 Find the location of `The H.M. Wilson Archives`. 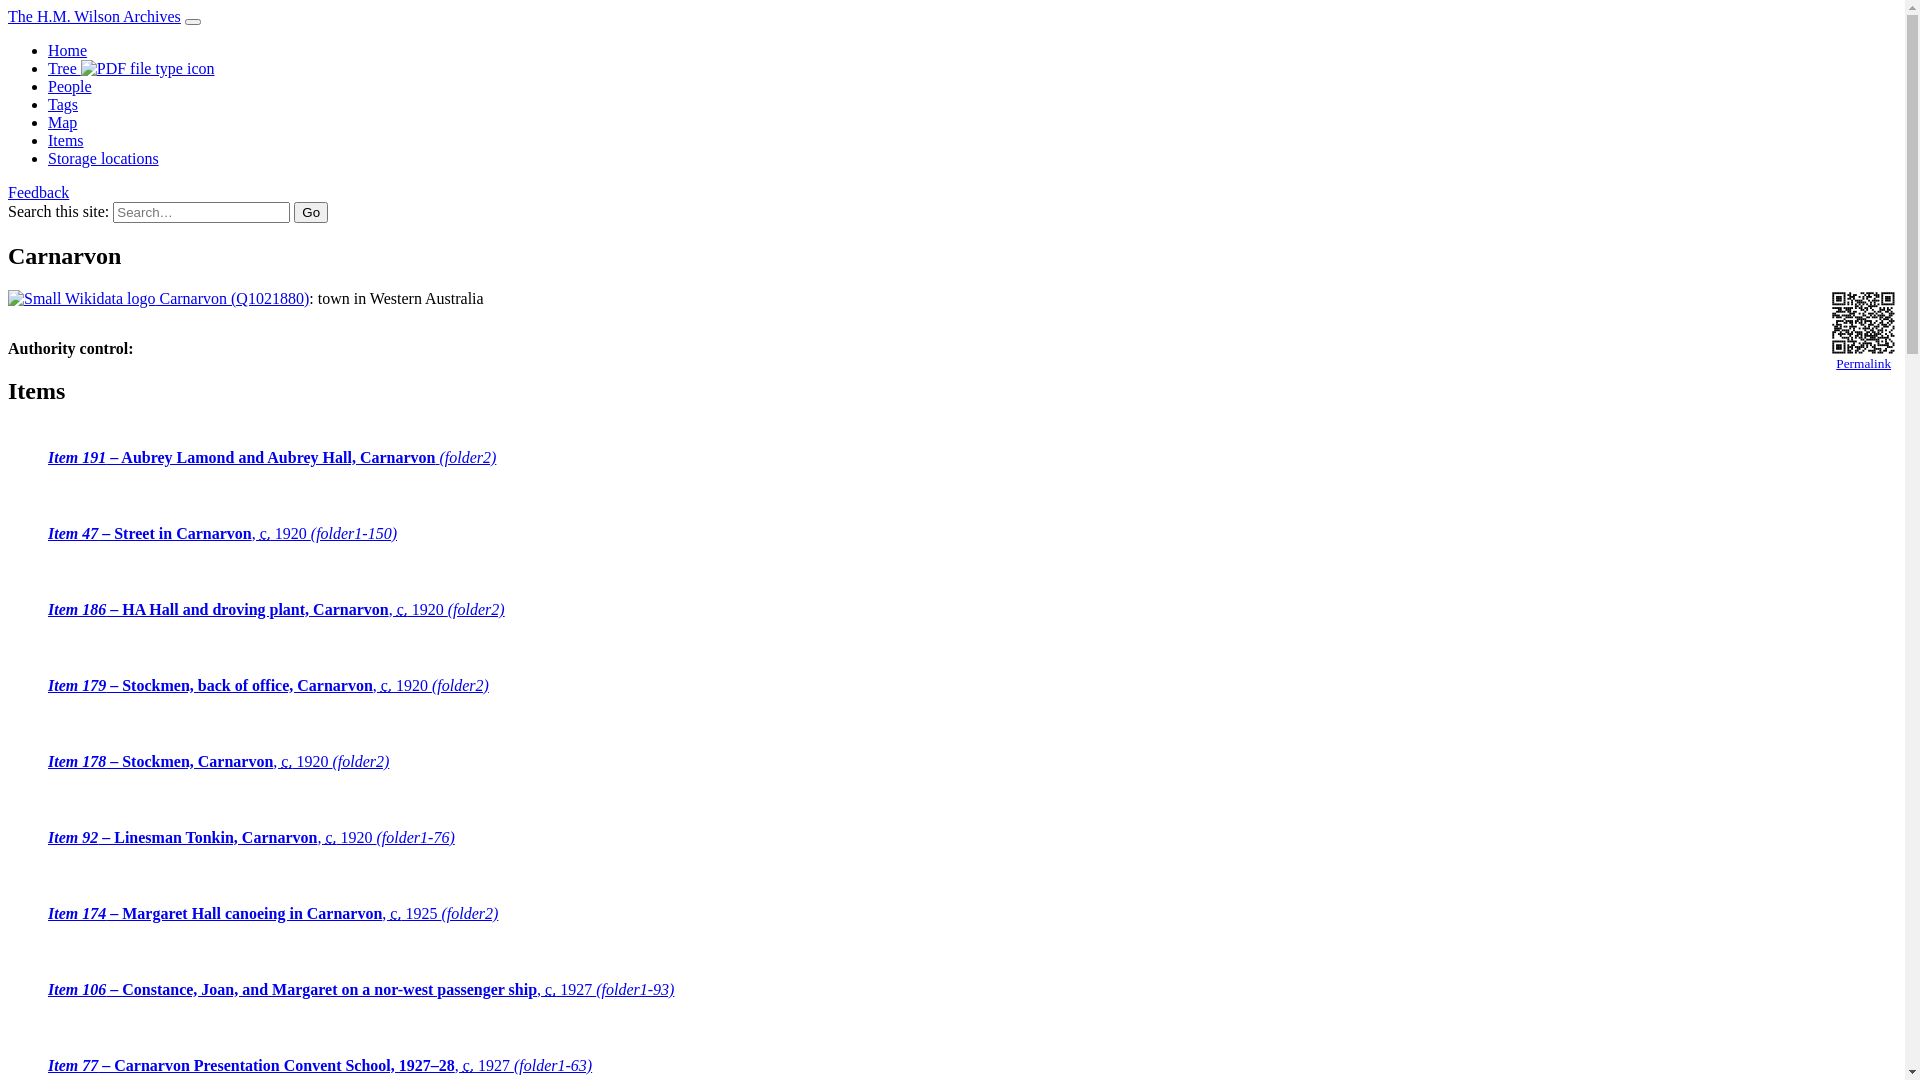

The H.M. Wilson Archives is located at coordinates (94, 16).